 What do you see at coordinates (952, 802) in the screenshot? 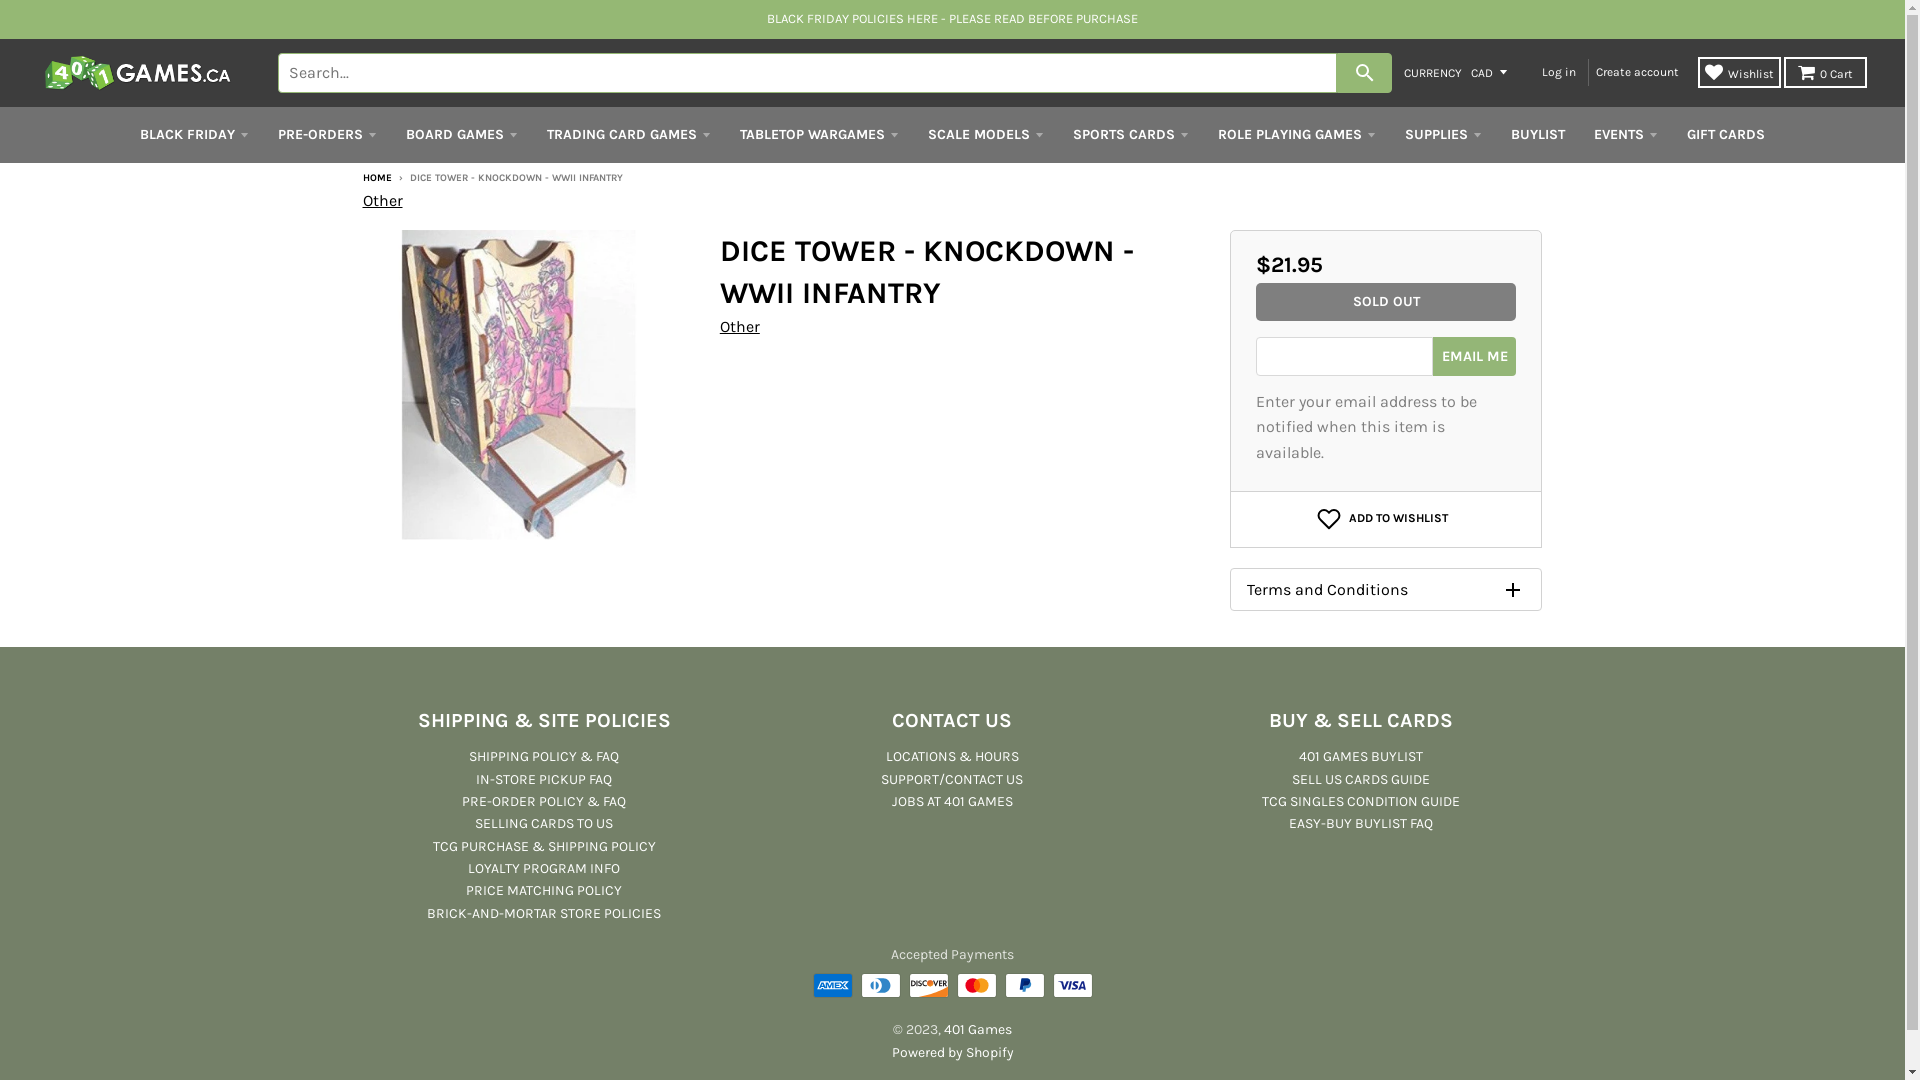
I see `JOBS AT 401 GAMES` at bounding box center [952, 802].